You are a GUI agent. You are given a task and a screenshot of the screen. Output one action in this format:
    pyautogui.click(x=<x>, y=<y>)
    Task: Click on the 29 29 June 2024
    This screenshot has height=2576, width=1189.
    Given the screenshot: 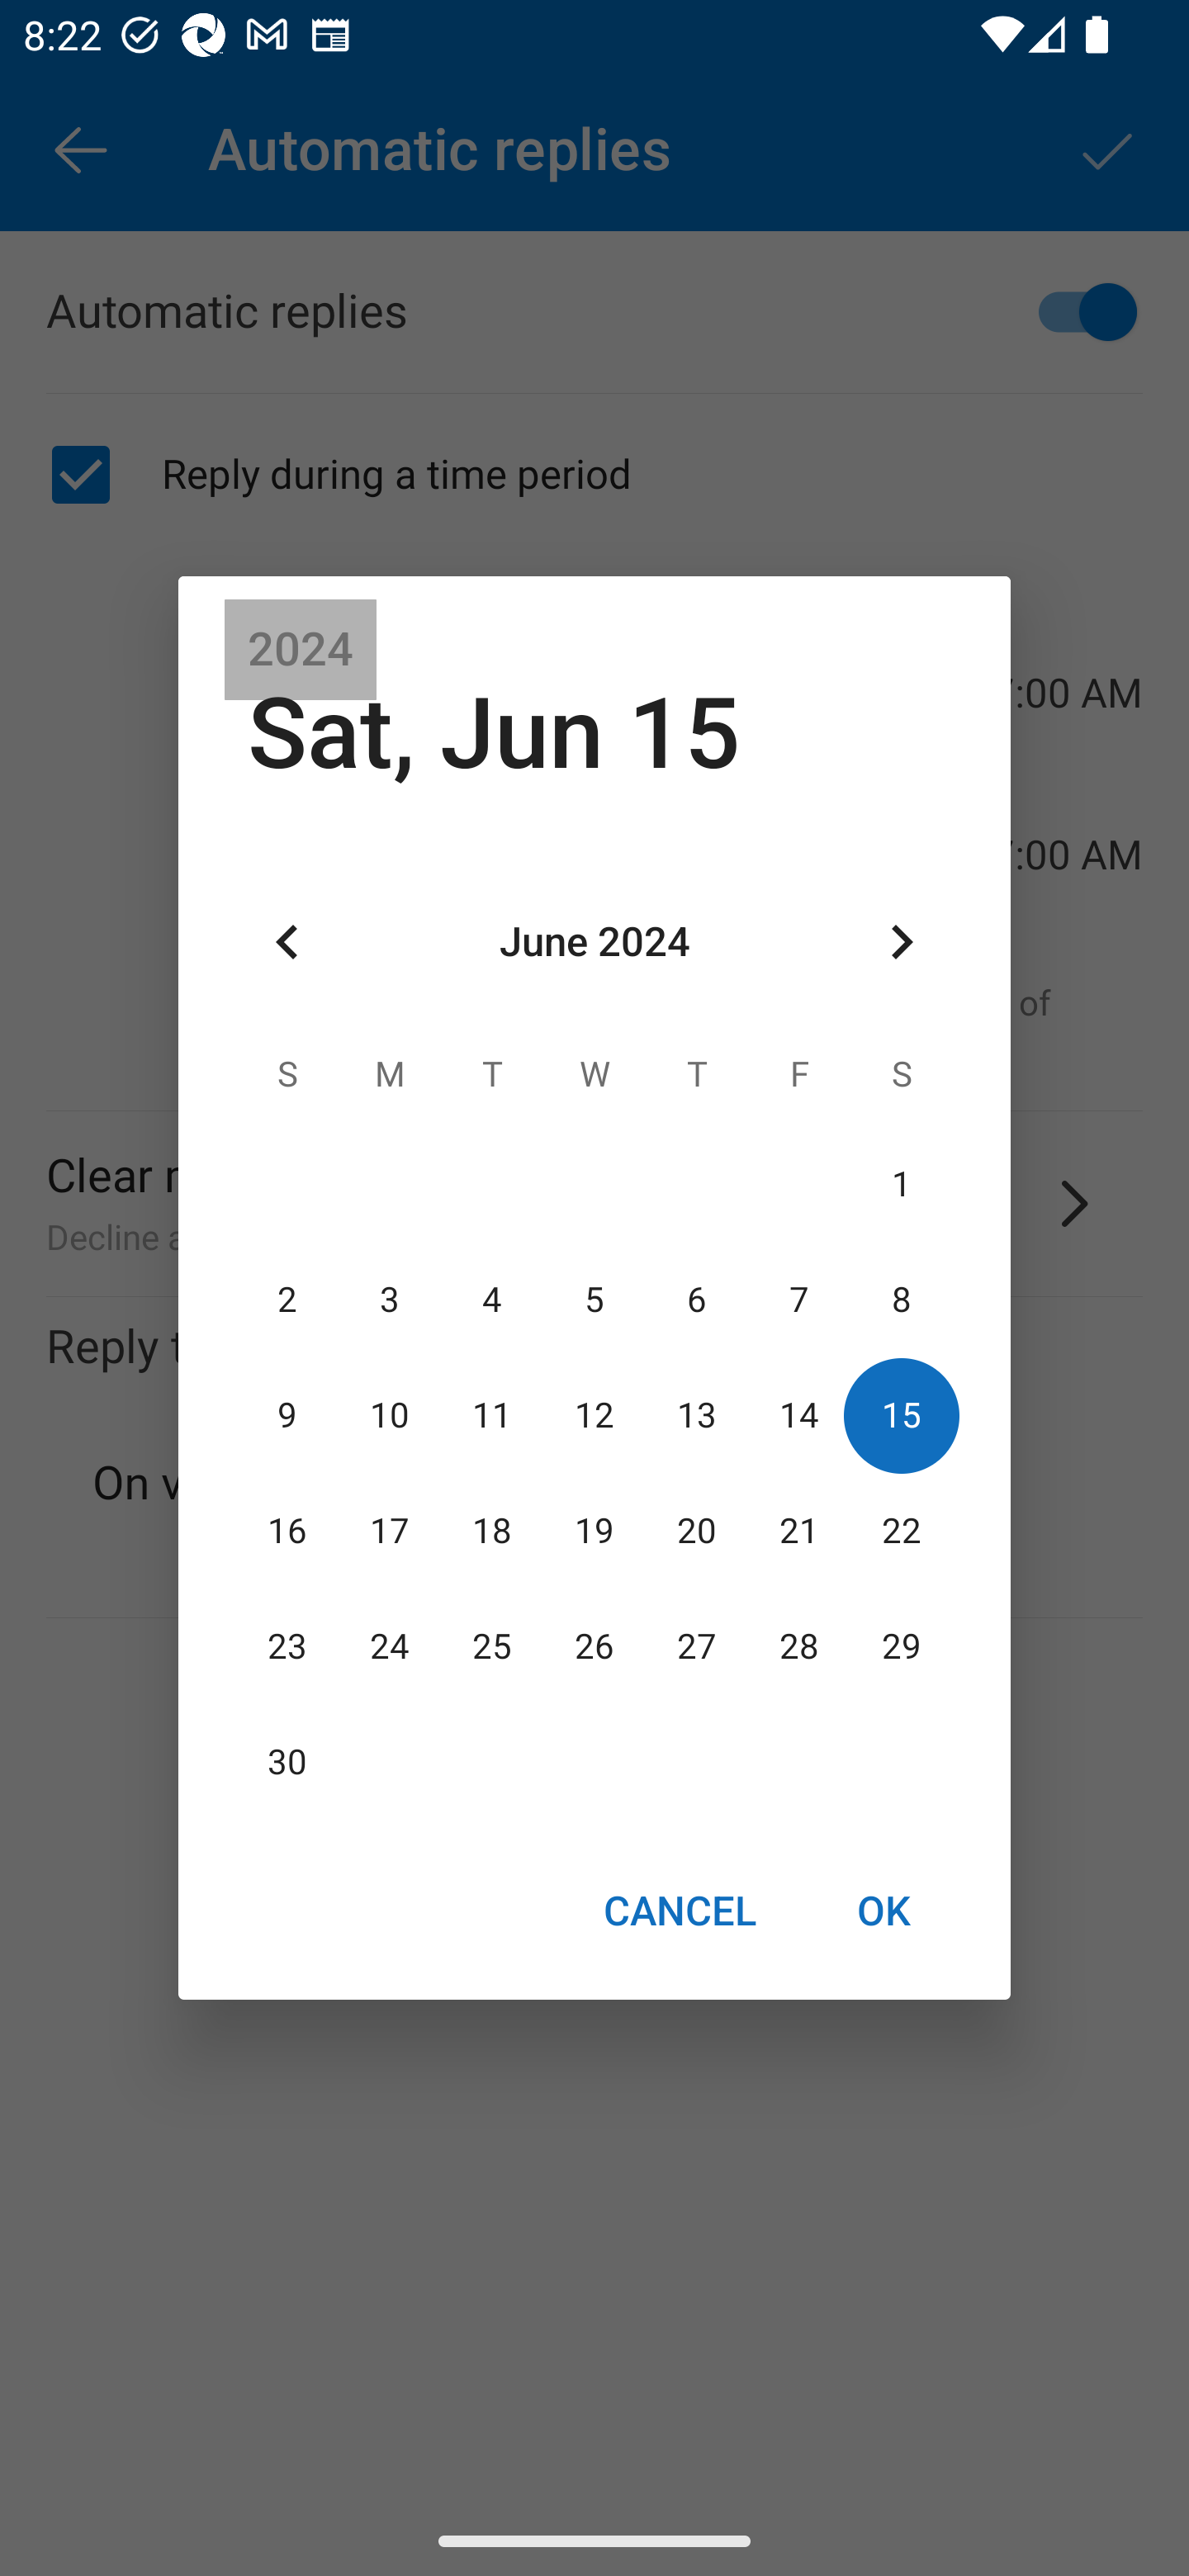 What is the action you would take?
    pyautogui.click(x=901, y=1647)
    